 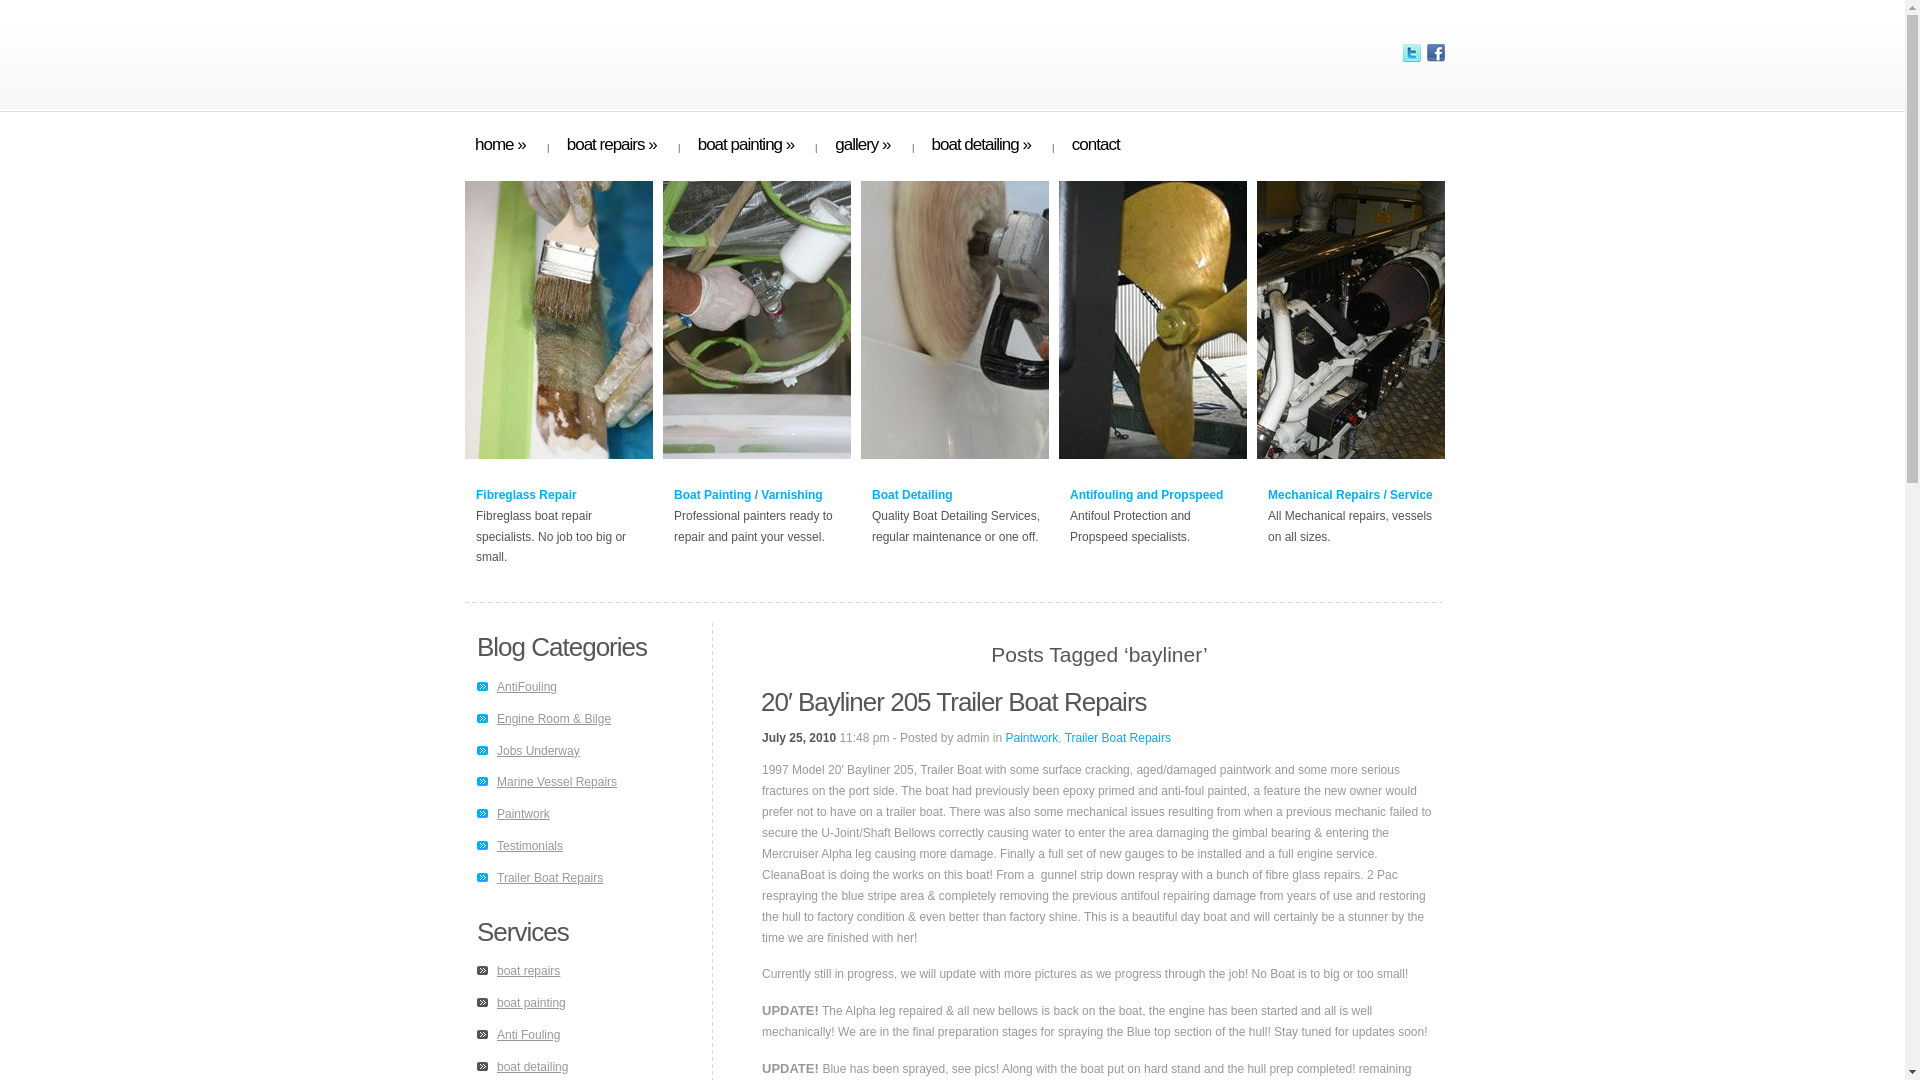 What do you see at coordinates (530, 846) in the screenshot?
I see `View all posts filed under Testimonials` at bounding box center [530, 846].